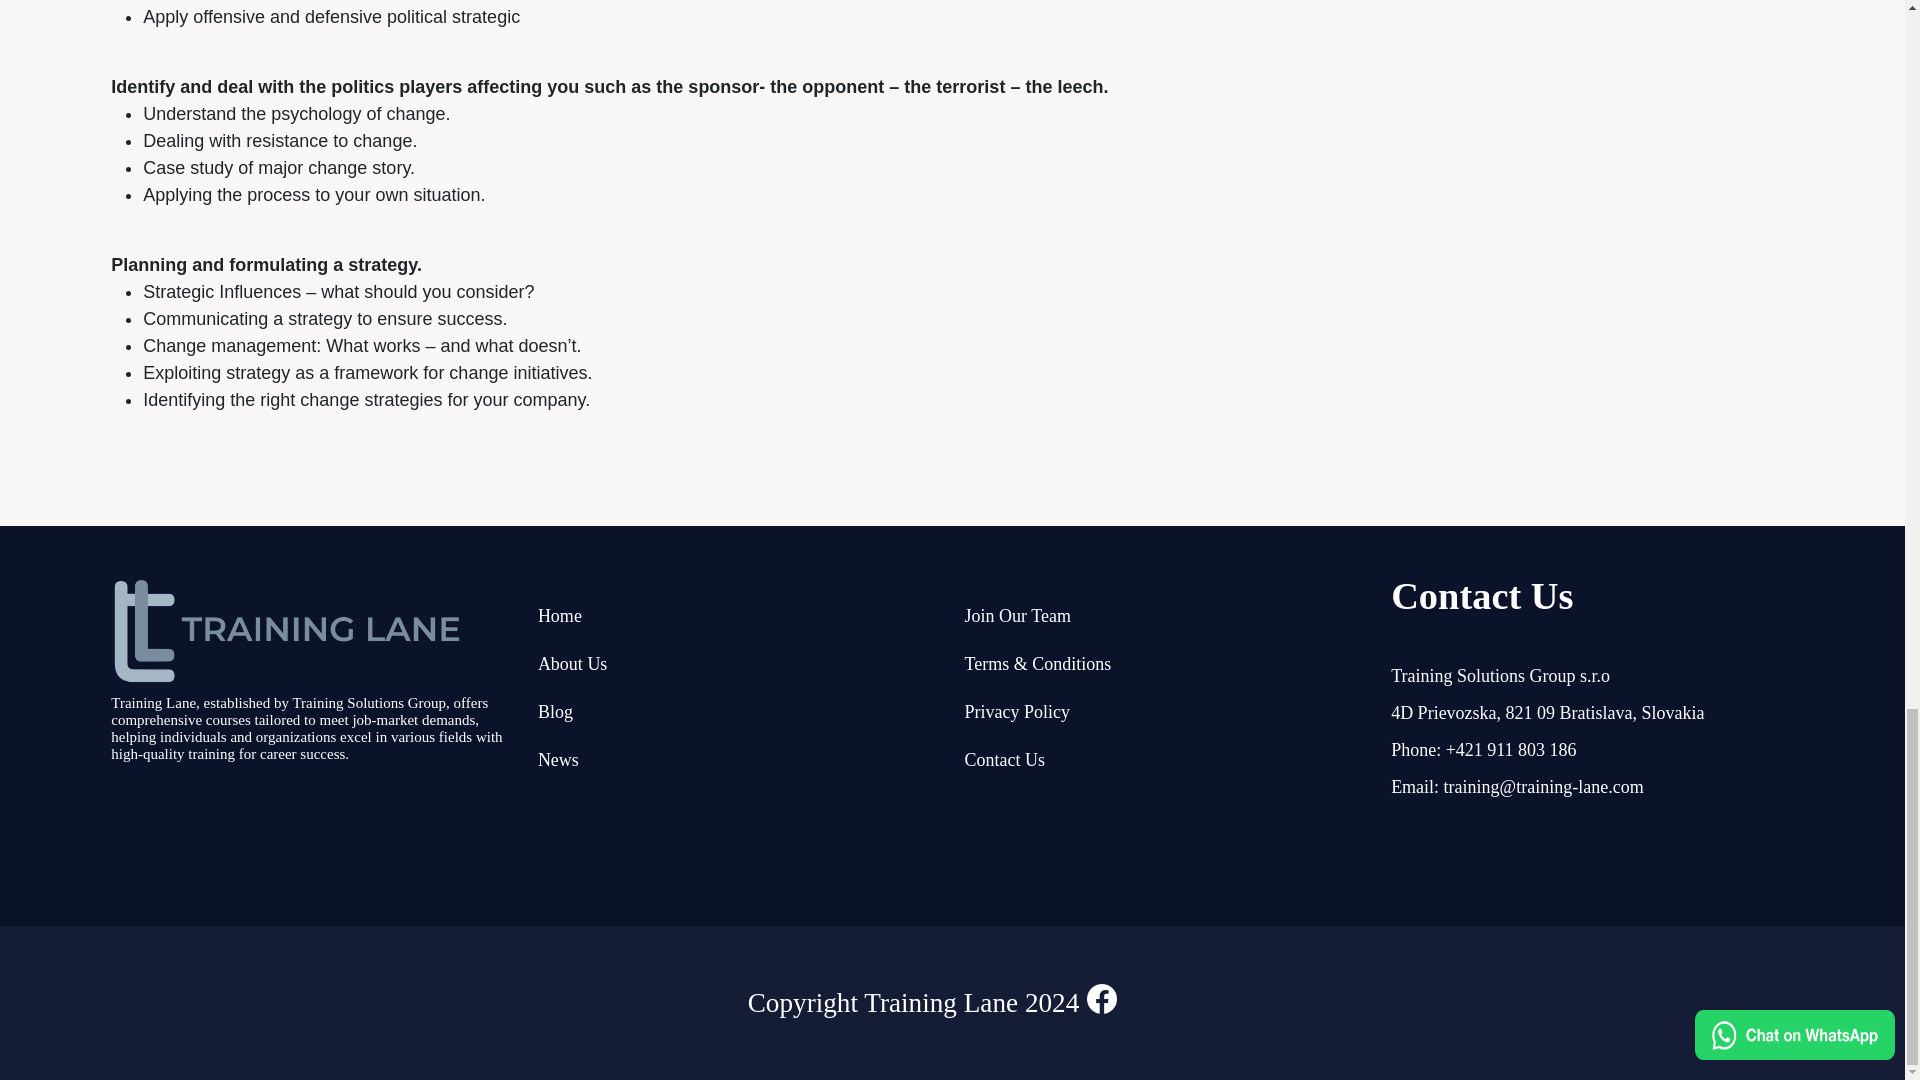 The image size is (1920, 1080). Describe the element at coordinates (1004, 760) in the screenshot. I see `Contact Us` at that location.